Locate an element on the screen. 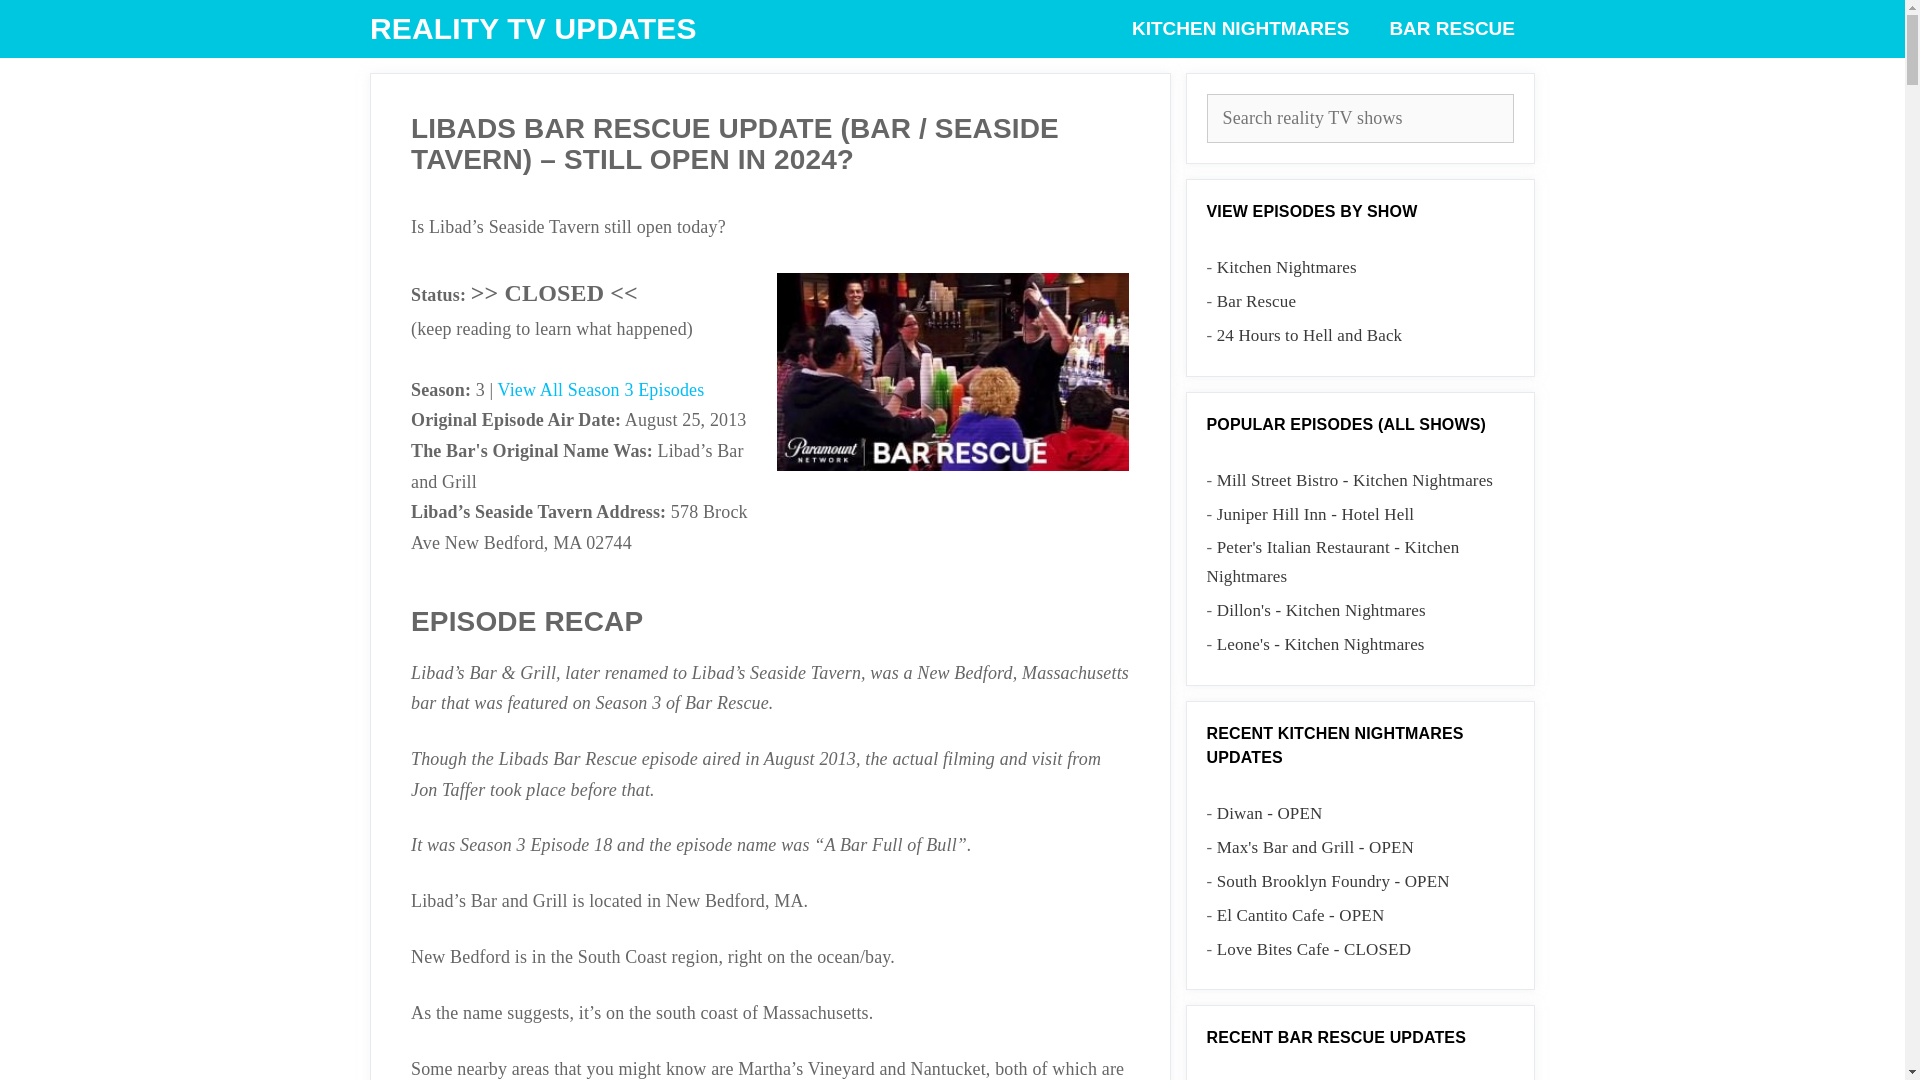 This screenshot has width=1920, height=1080. BAR RESCUE is located at coordinates (1451, 29).